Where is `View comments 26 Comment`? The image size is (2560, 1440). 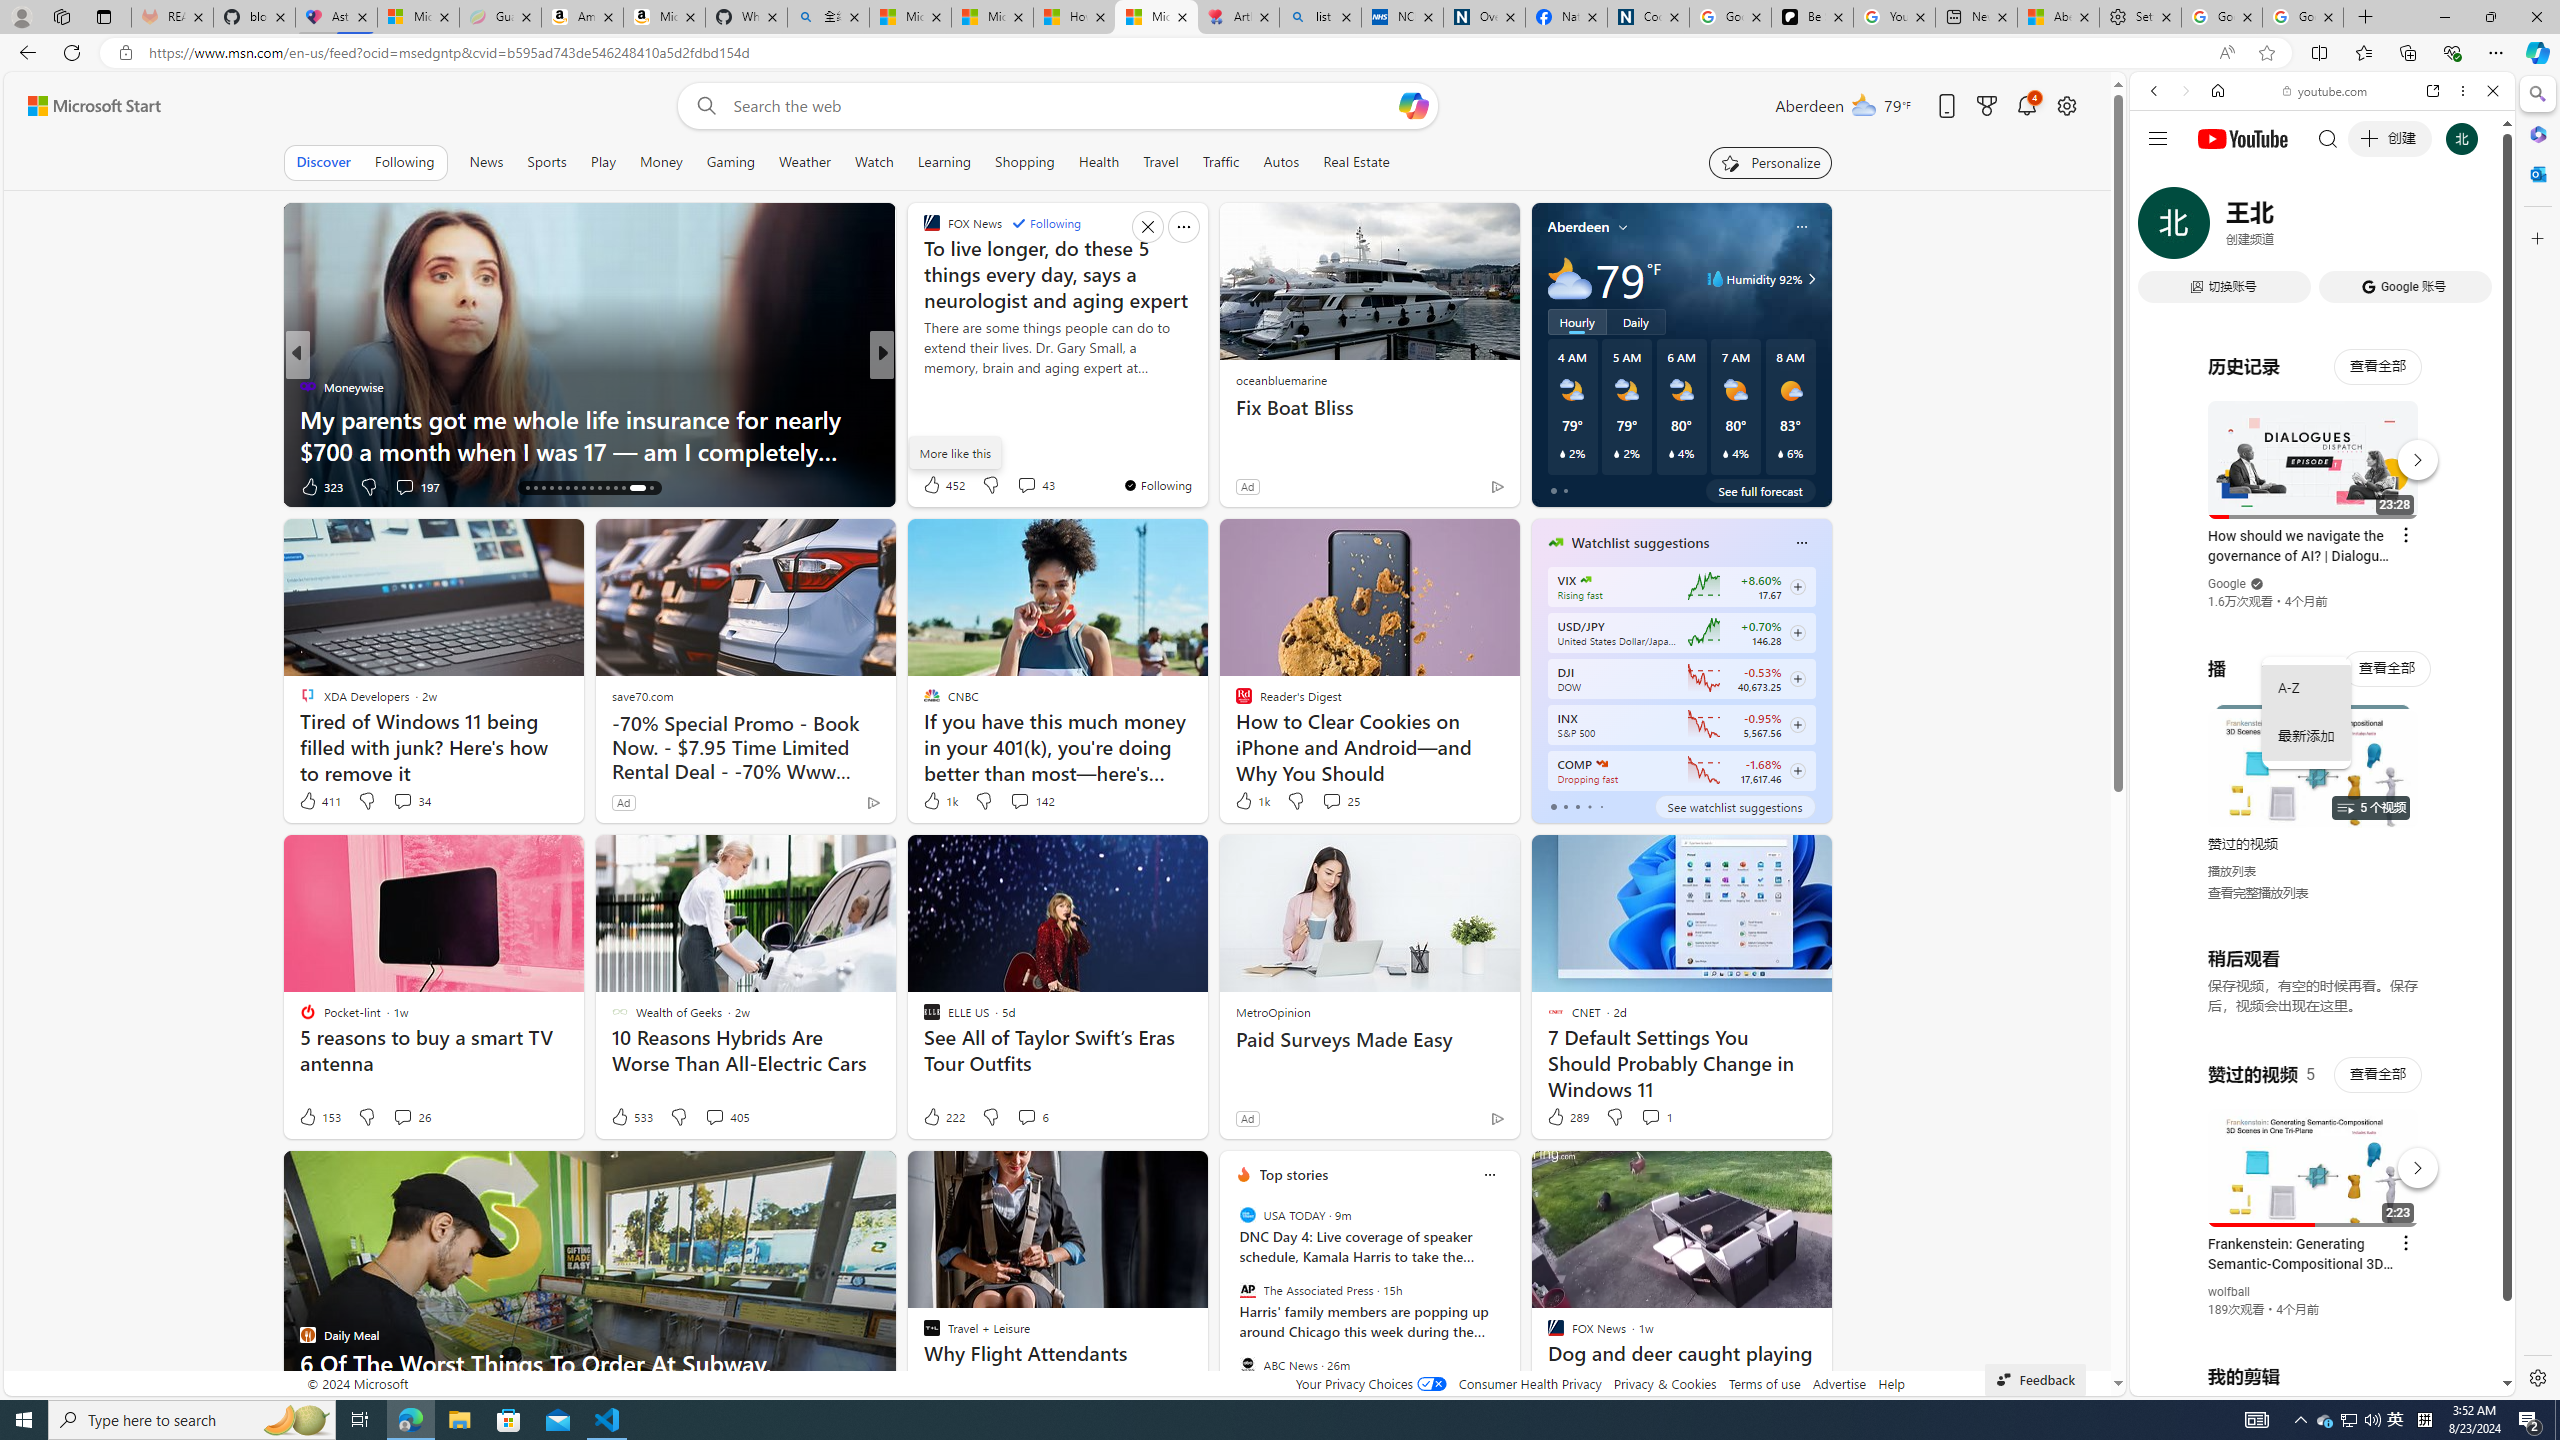 View comments 26 Comment is located at coordinates (402, 1117).